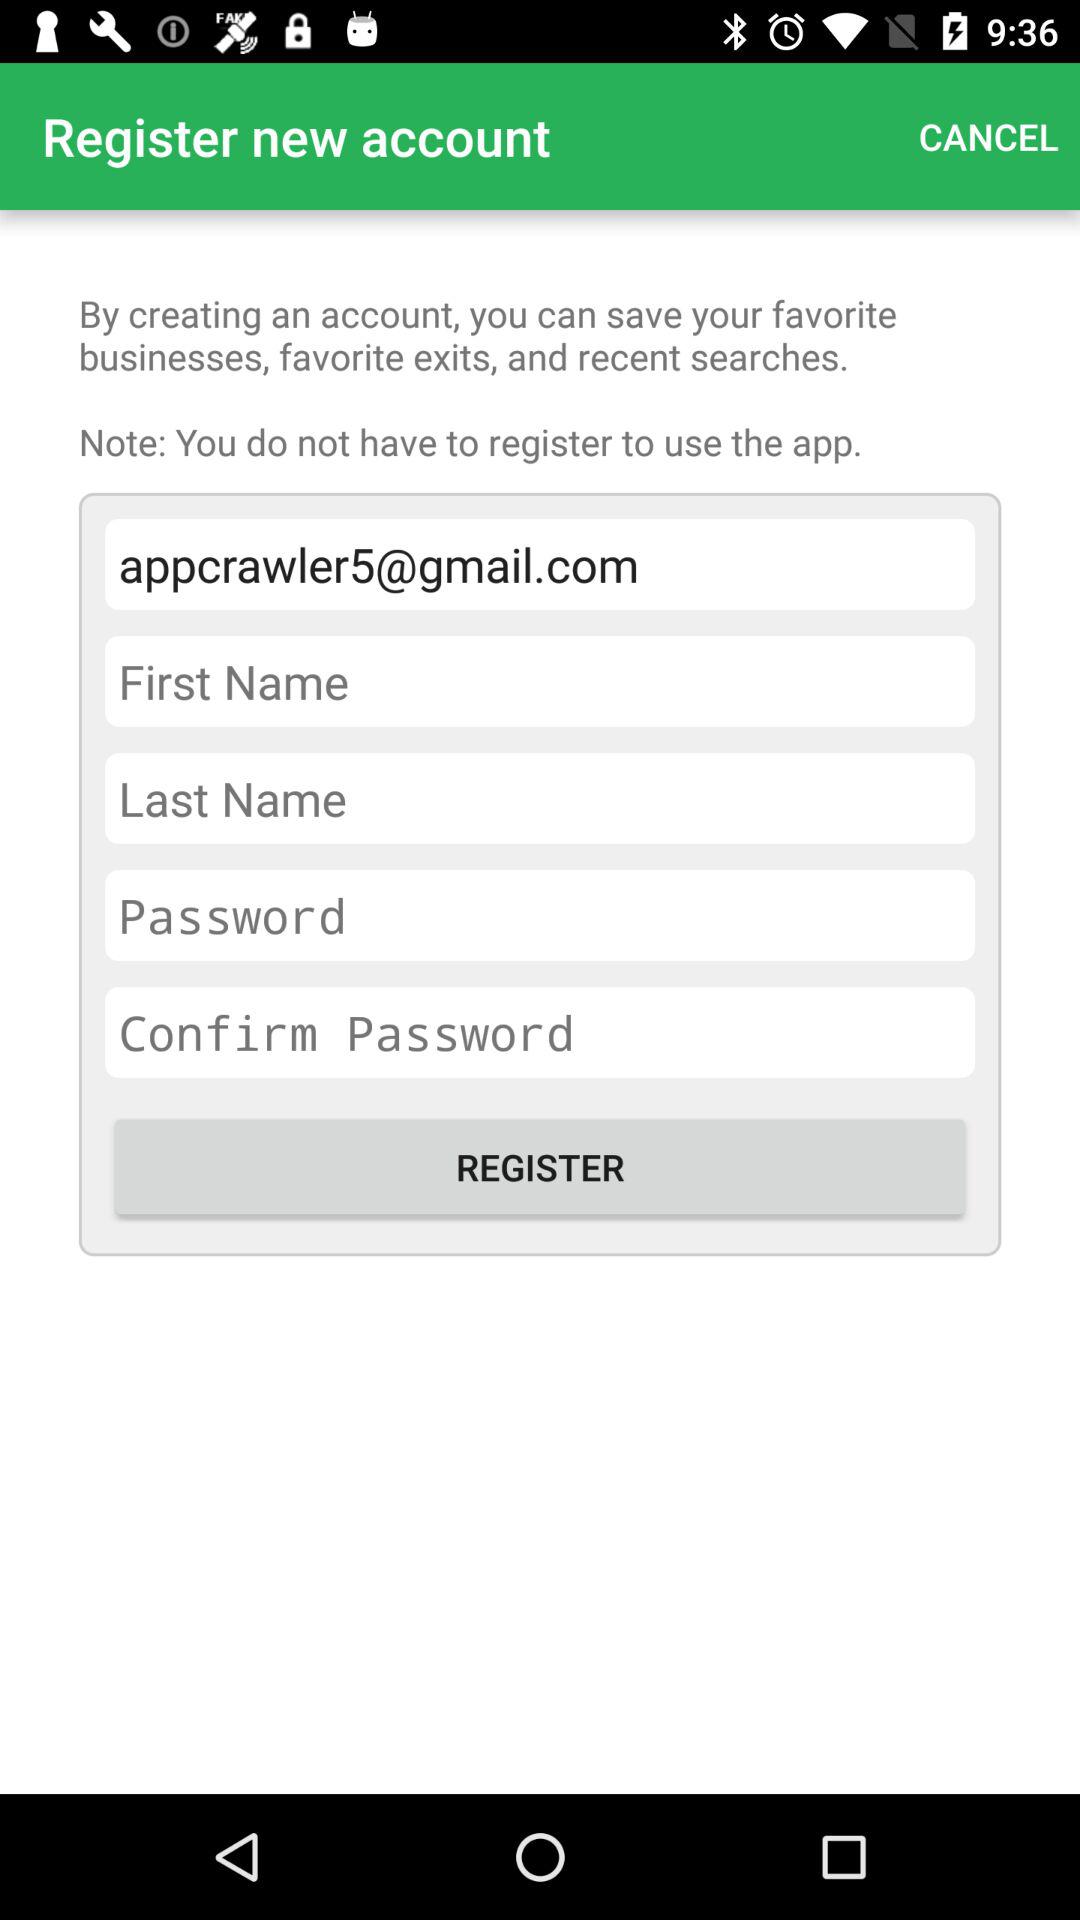  What do you see at coordinates (988, 136) in the screenshot?
I see `turn off item above by creating an` at bounding box center [988, 136].